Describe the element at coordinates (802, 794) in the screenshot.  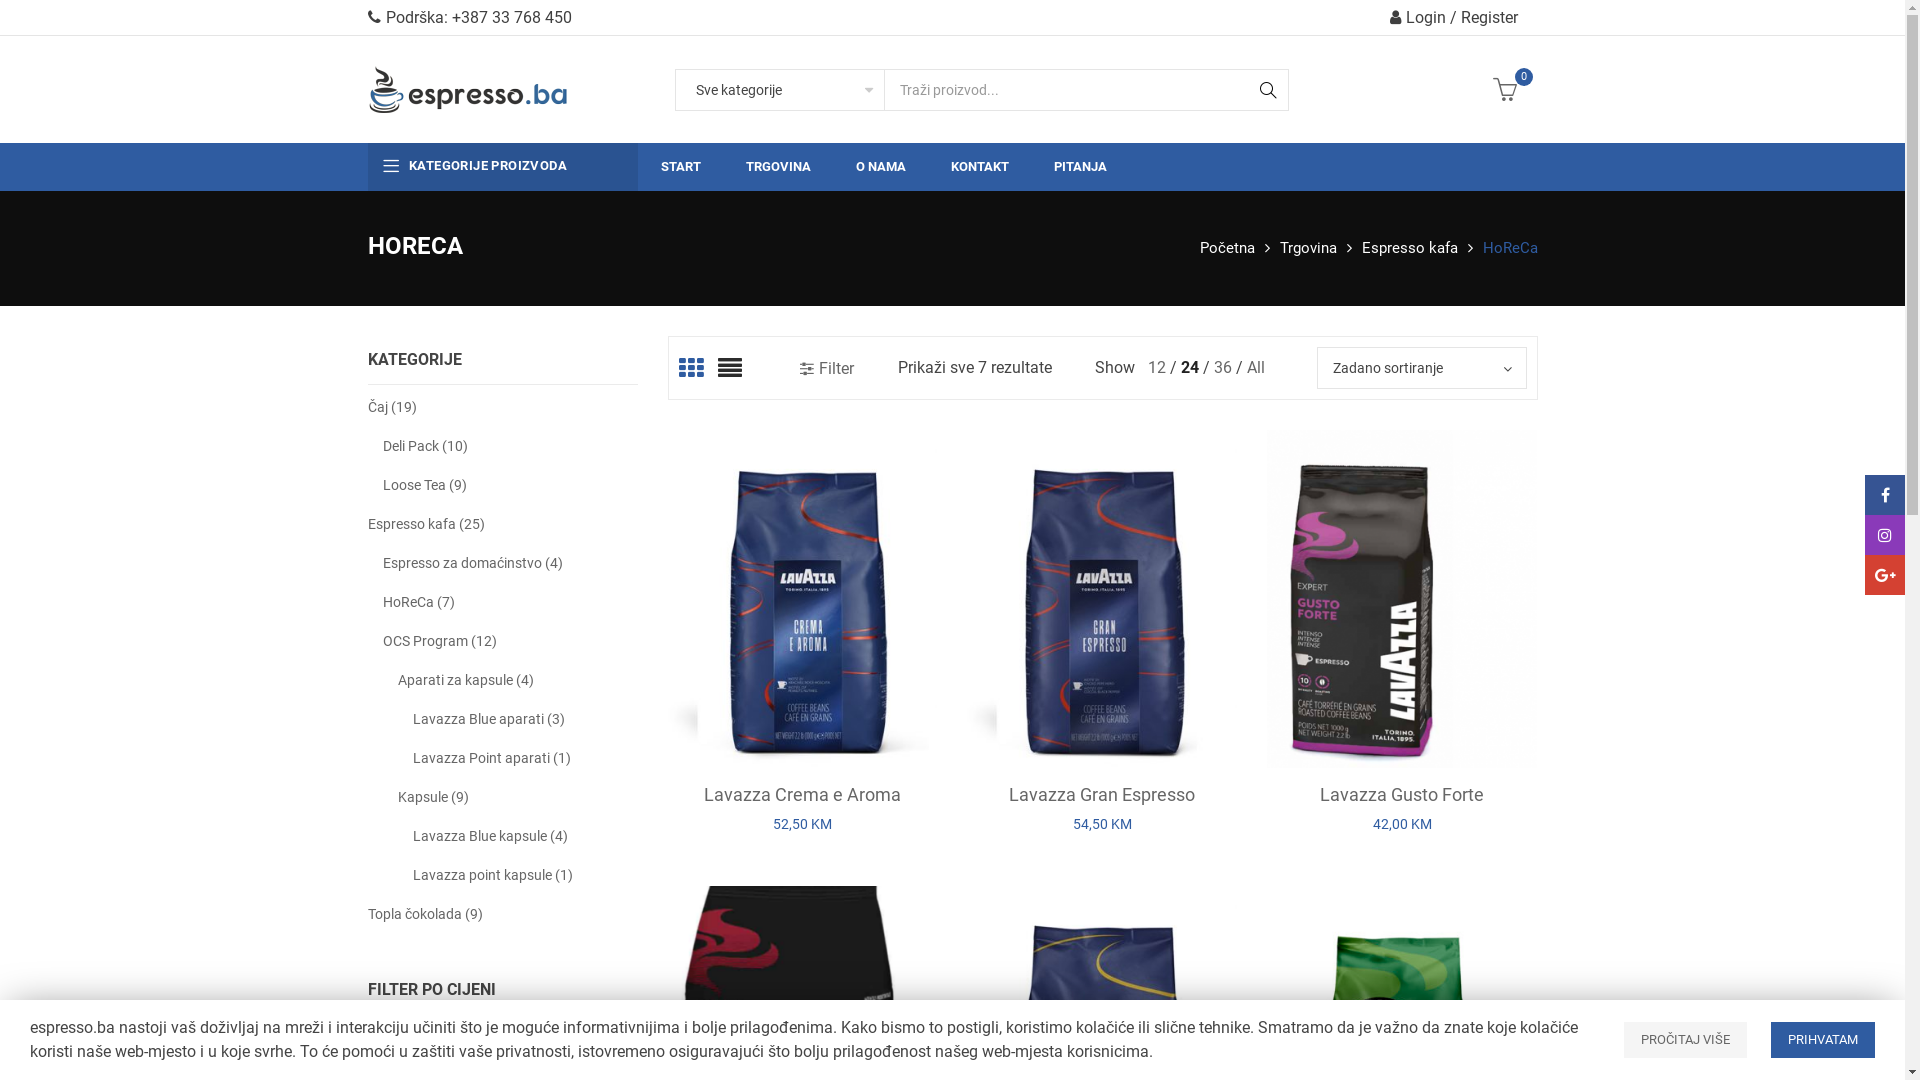
I see `Lavazza Crema e Aroma` at that location.